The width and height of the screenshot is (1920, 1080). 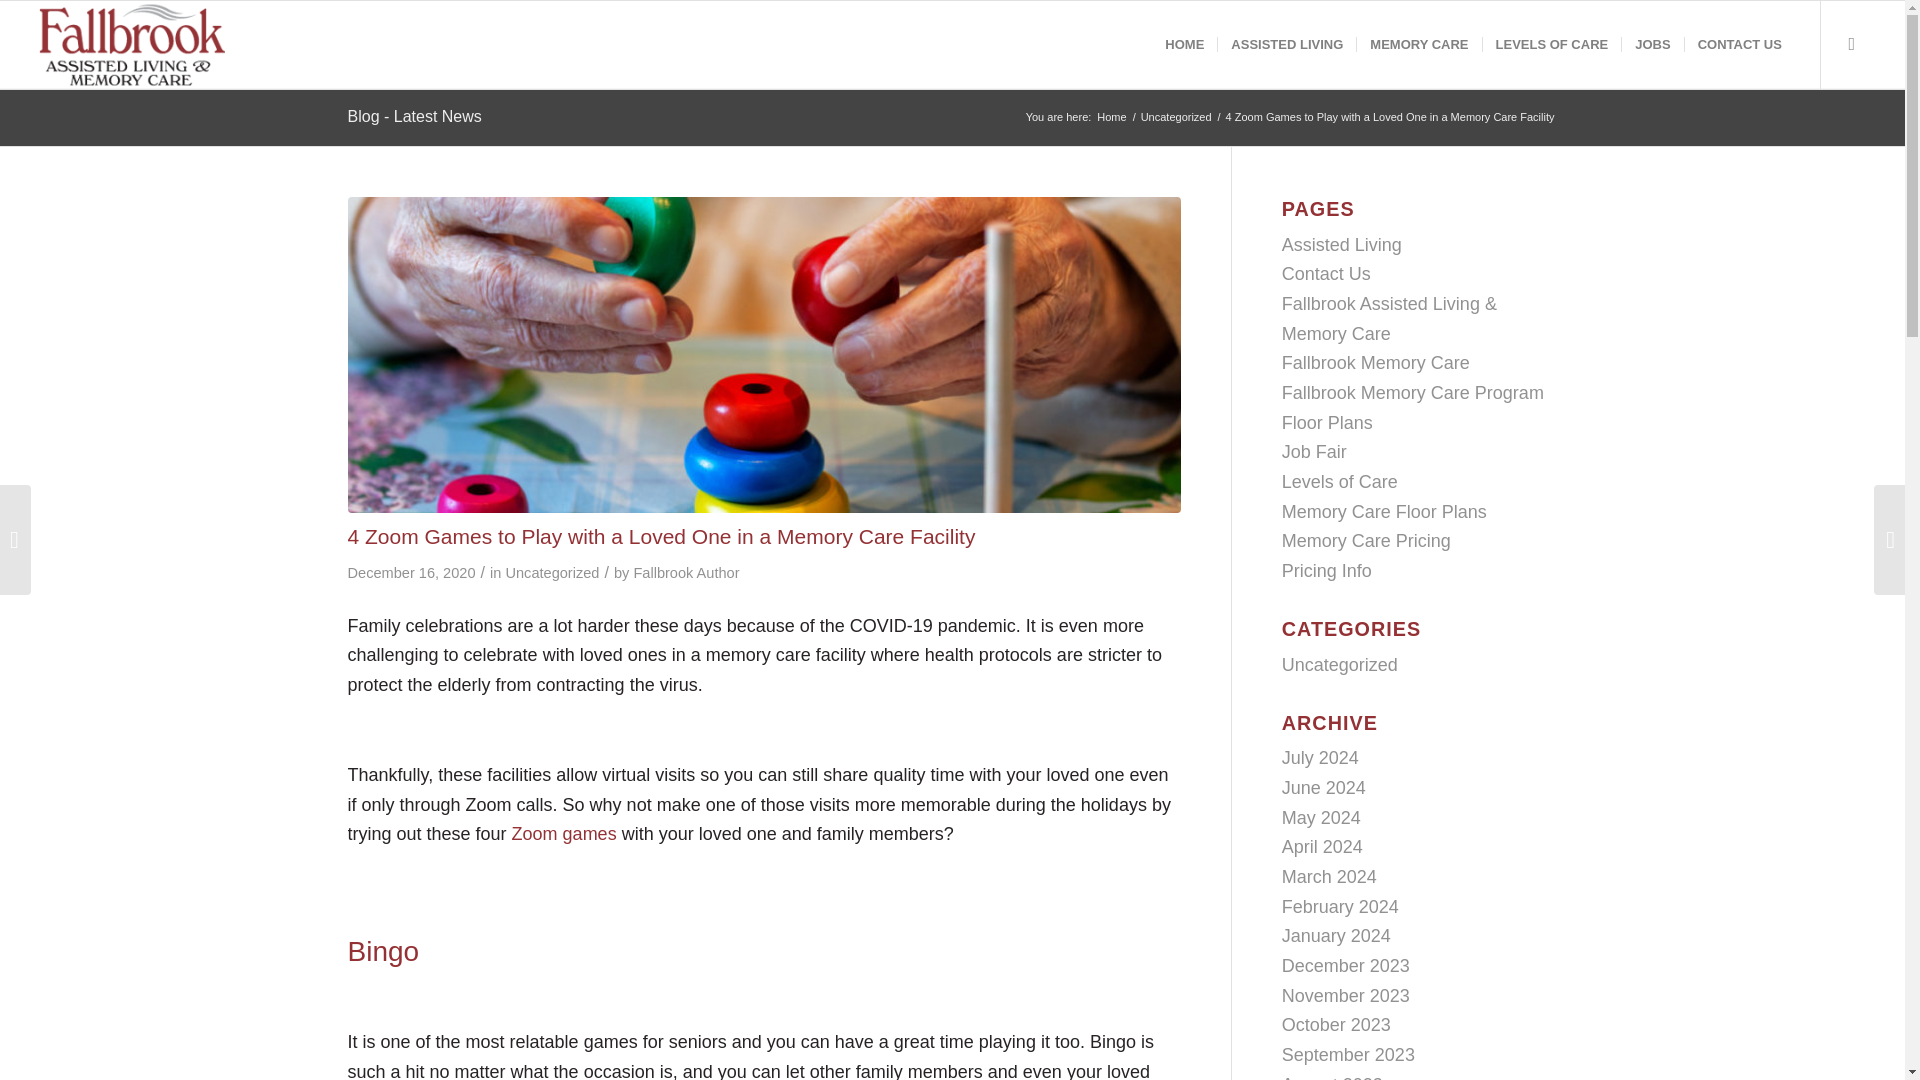 I want to click on Blog - Latest News, so click(x=414, y=116).